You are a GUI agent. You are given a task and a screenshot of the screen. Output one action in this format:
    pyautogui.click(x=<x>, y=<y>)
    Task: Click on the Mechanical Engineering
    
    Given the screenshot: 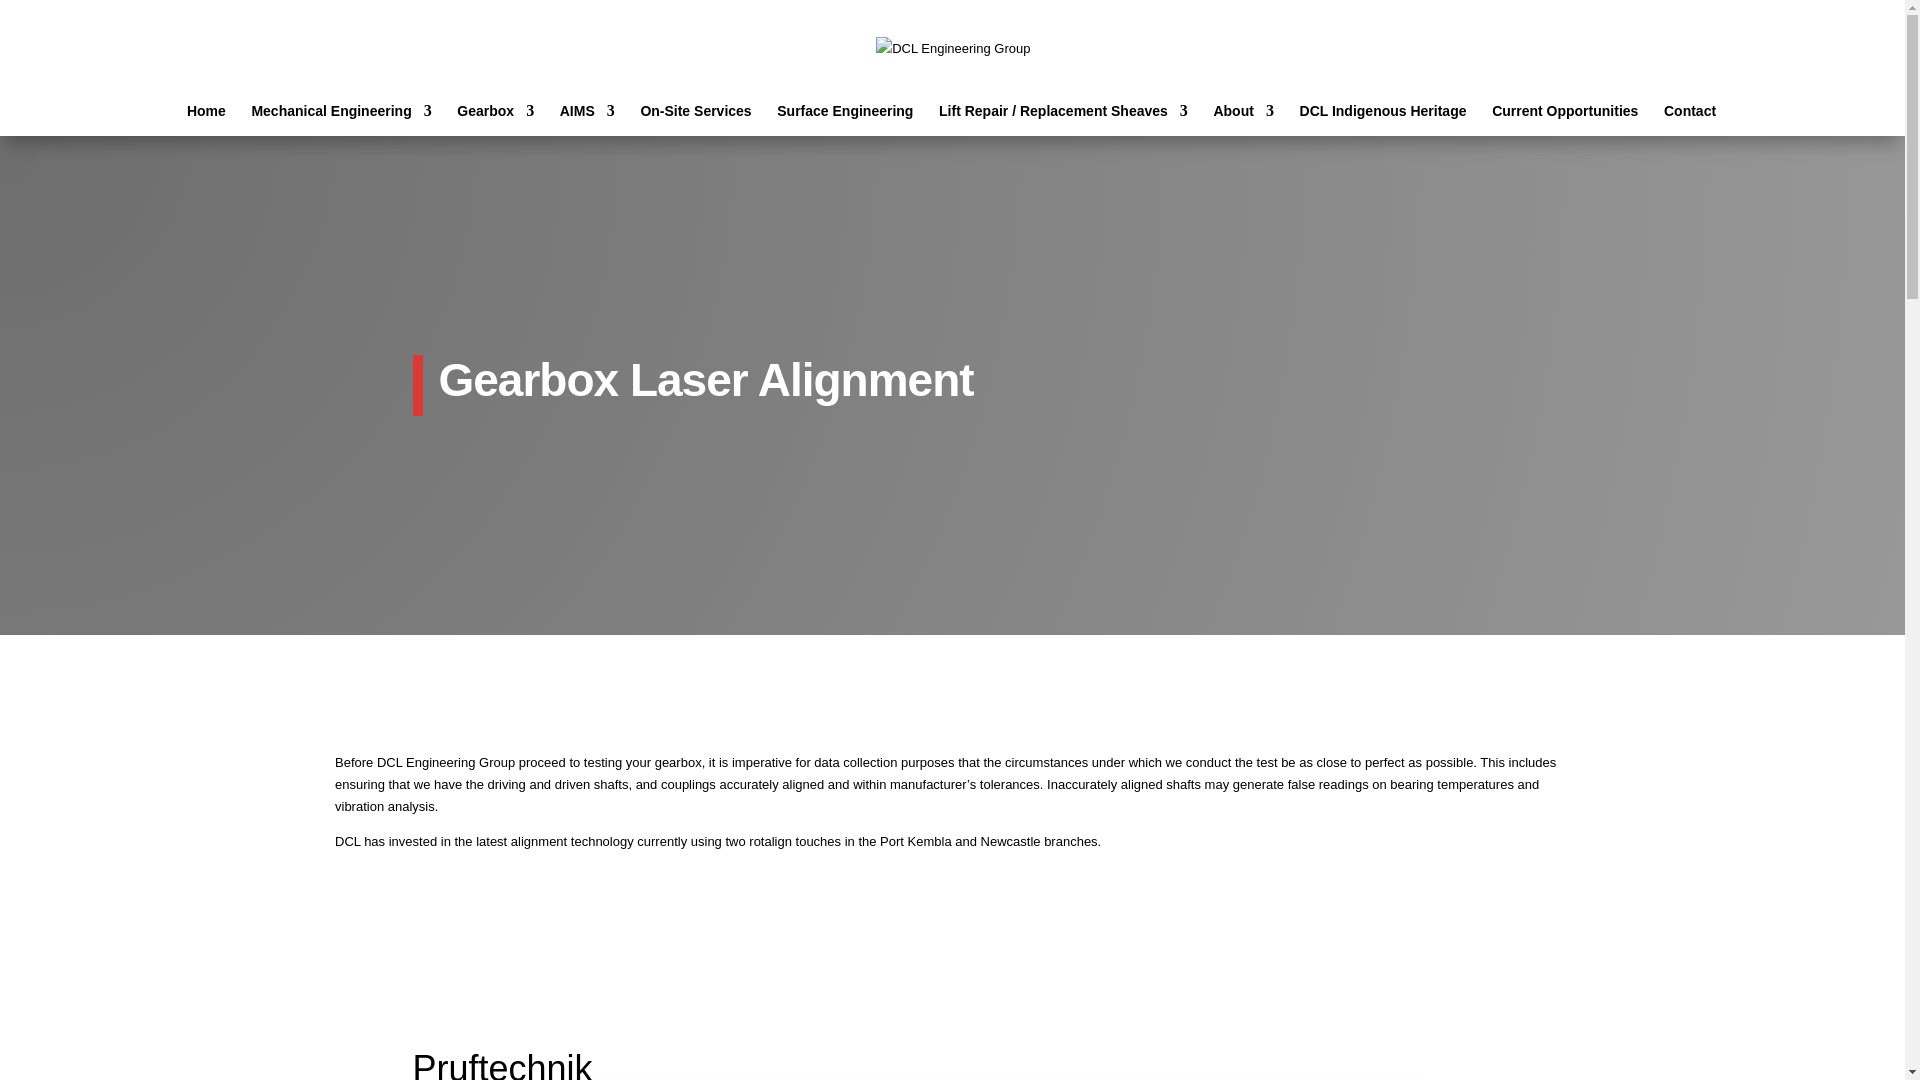 What is the action you would take?
    pyautogui.click(x=341, y=120)
    